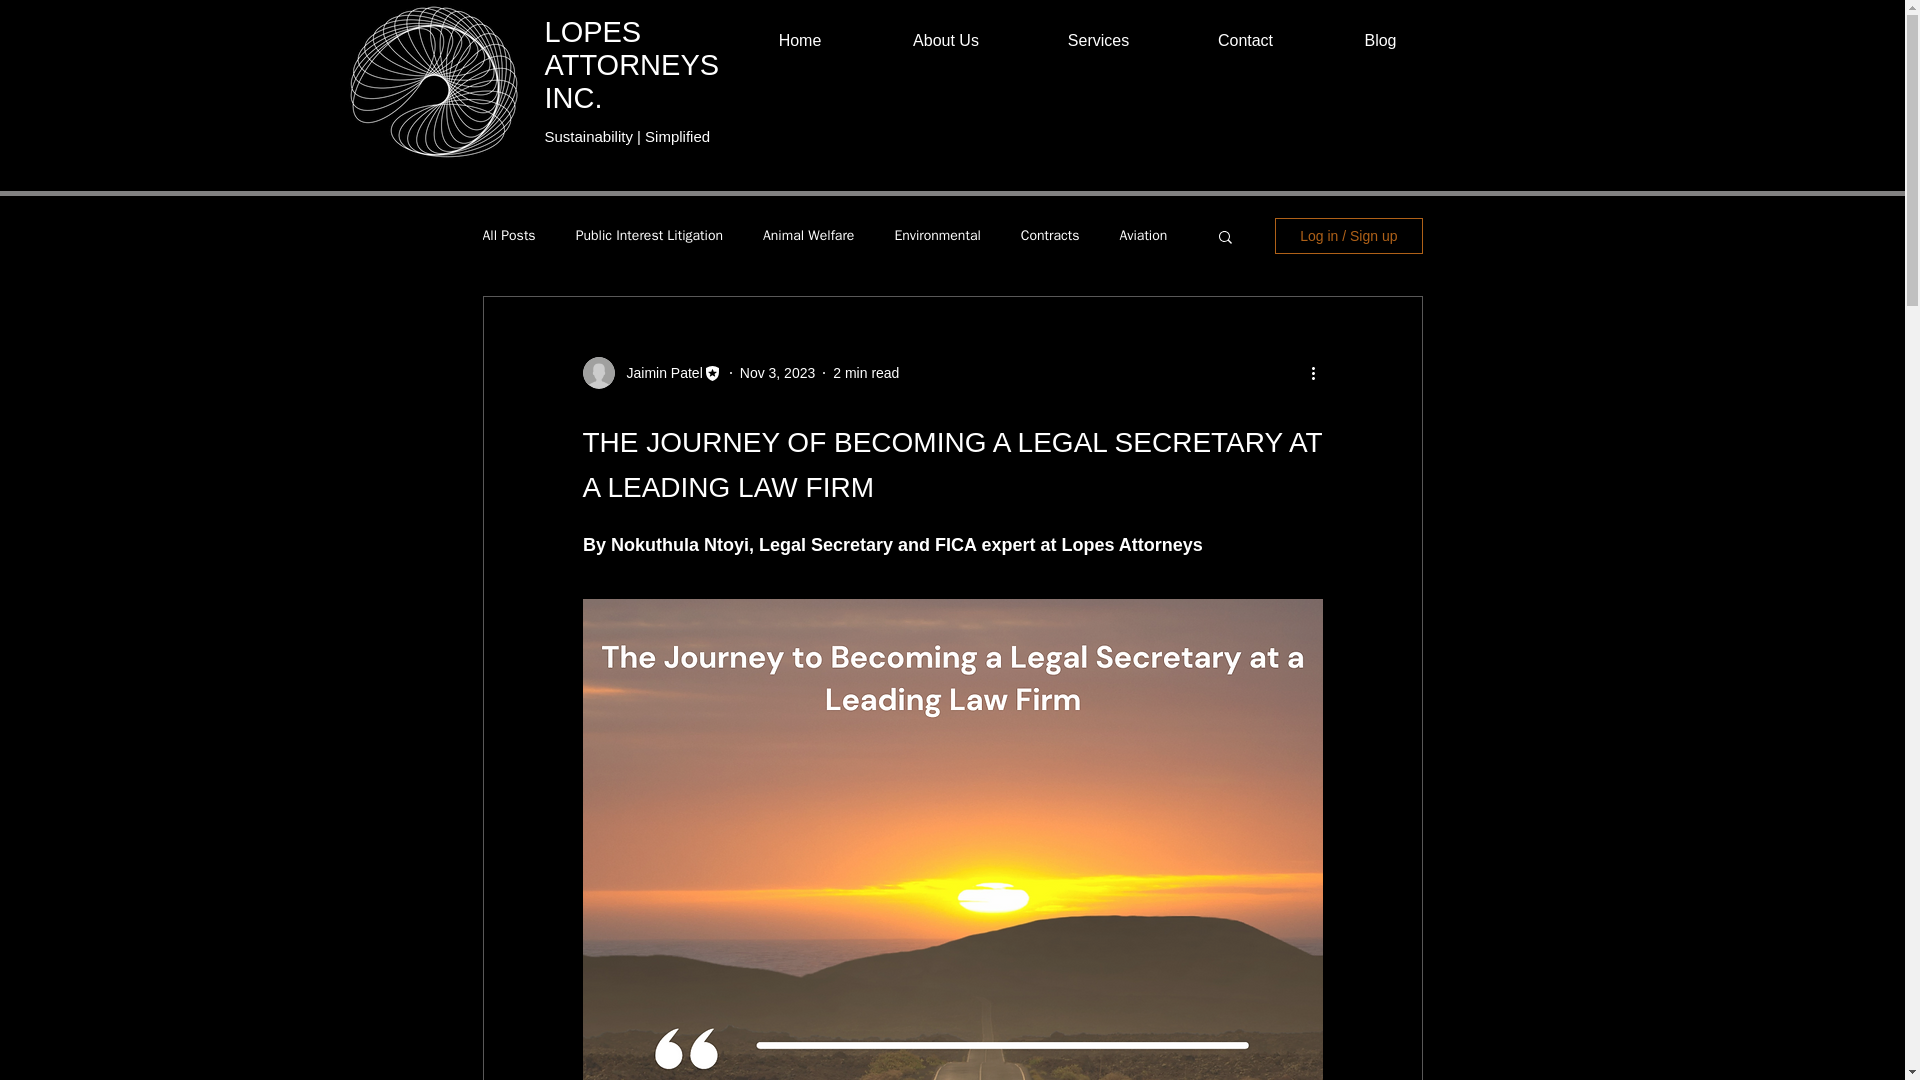  Describe the element at coordinates (866, 372) in the screenshot. I see `2 min read` at that location.